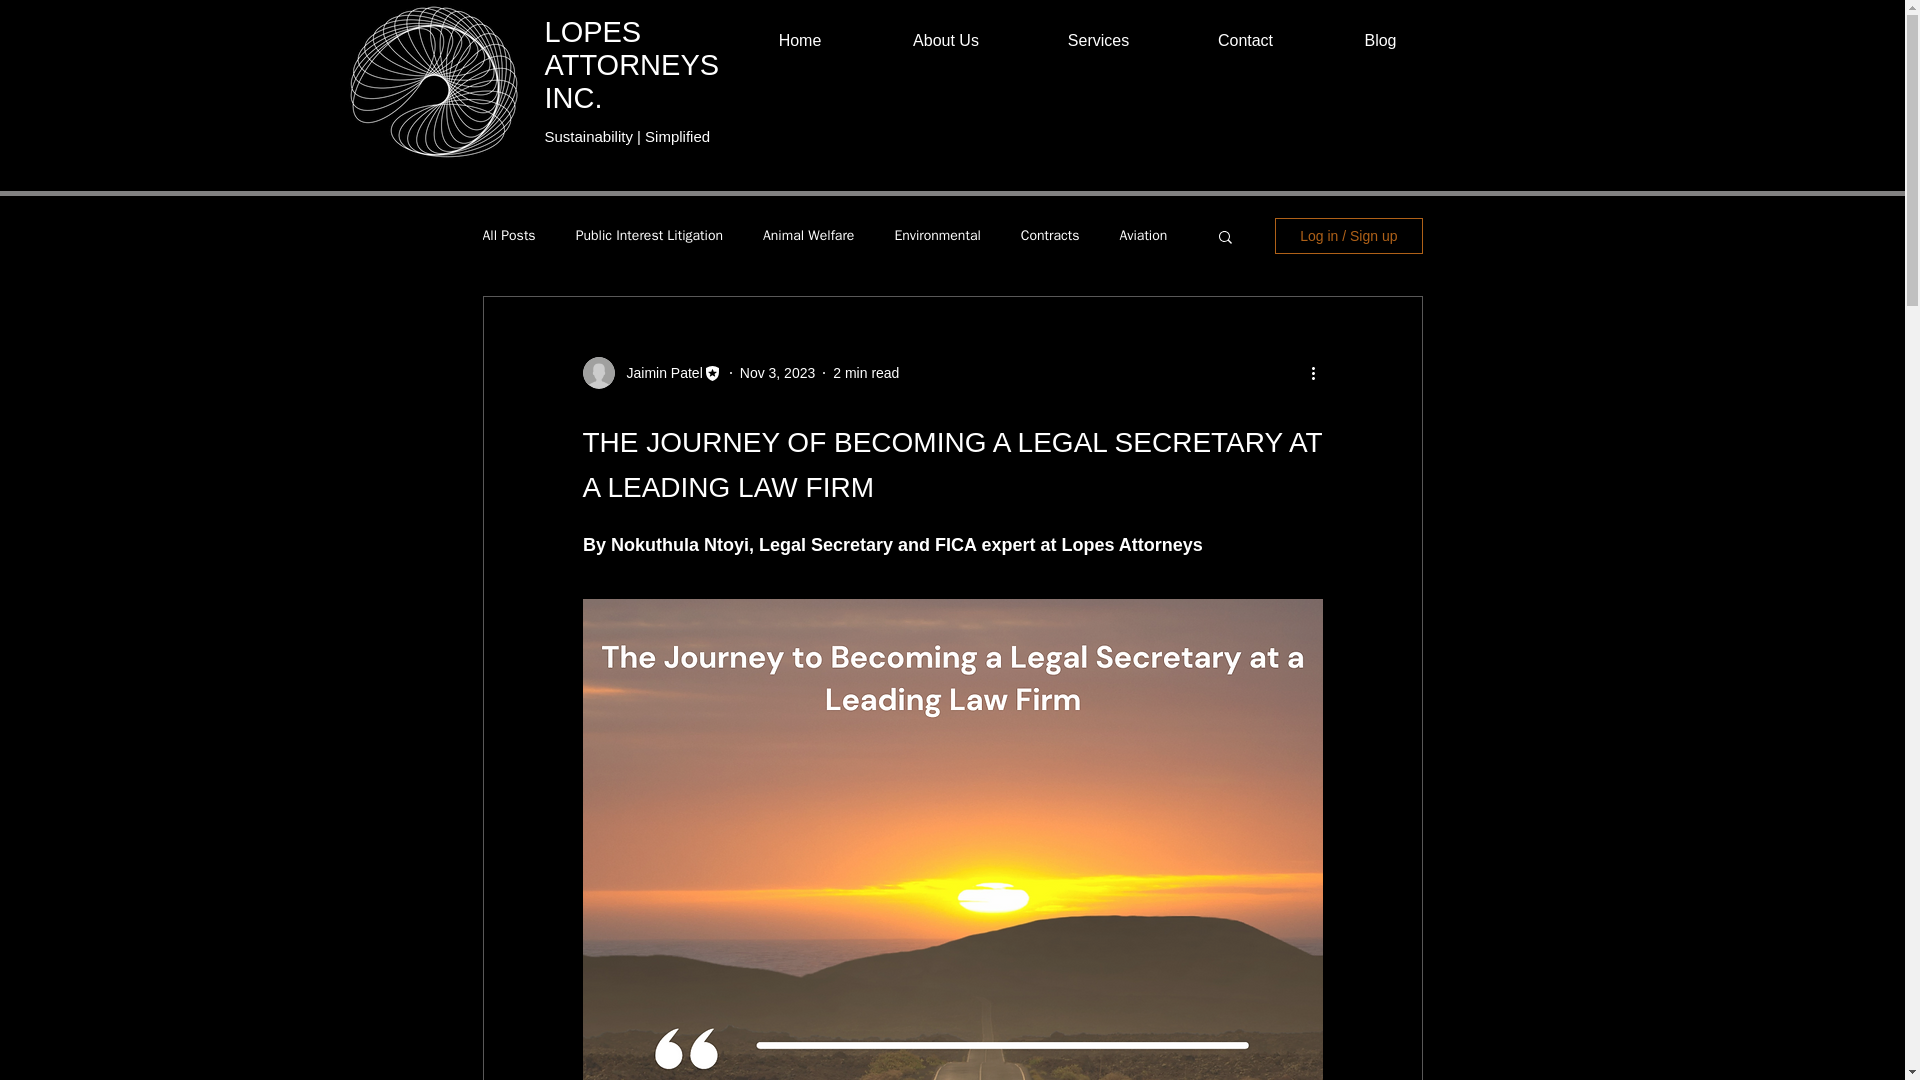  Describe the element at coordinates (866, 372) in the screenshot. I see `2 min read` at that location.